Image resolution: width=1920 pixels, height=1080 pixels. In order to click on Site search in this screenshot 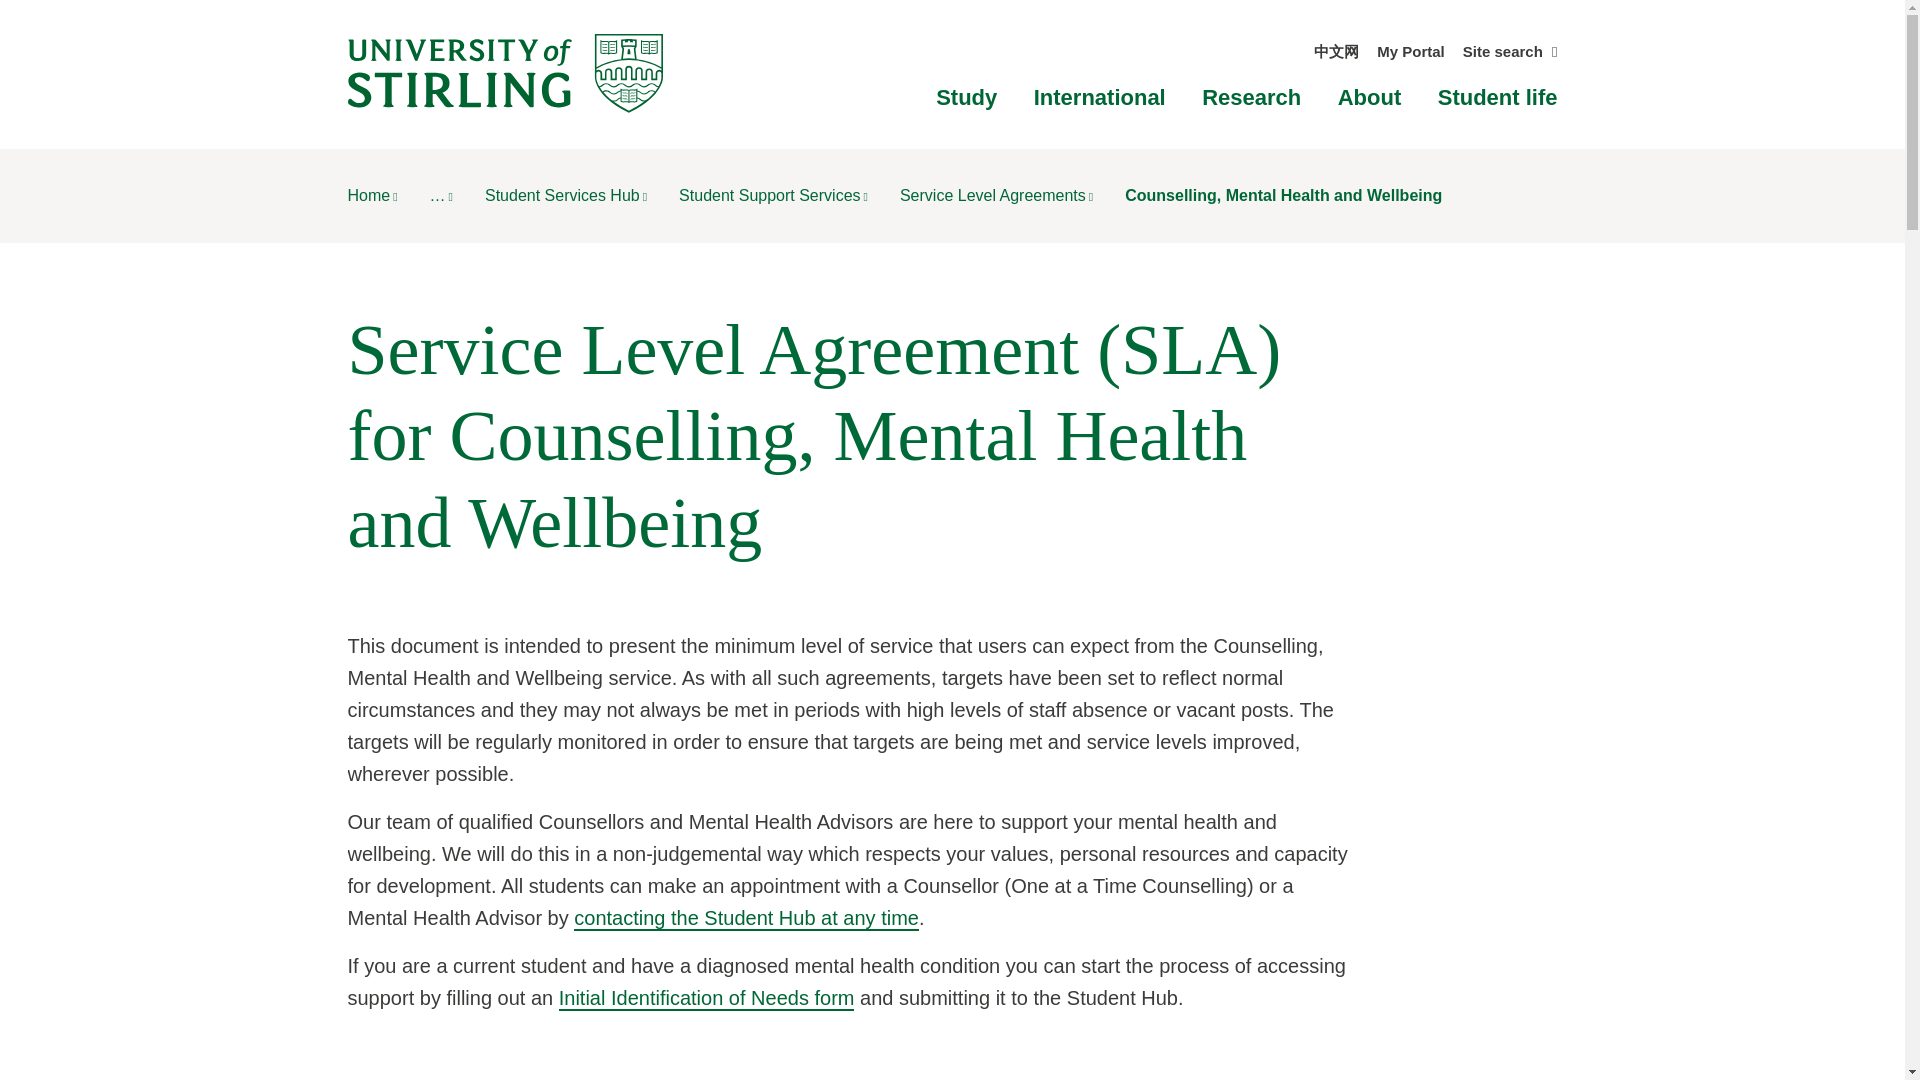, I will do `click(1510, 52)`.